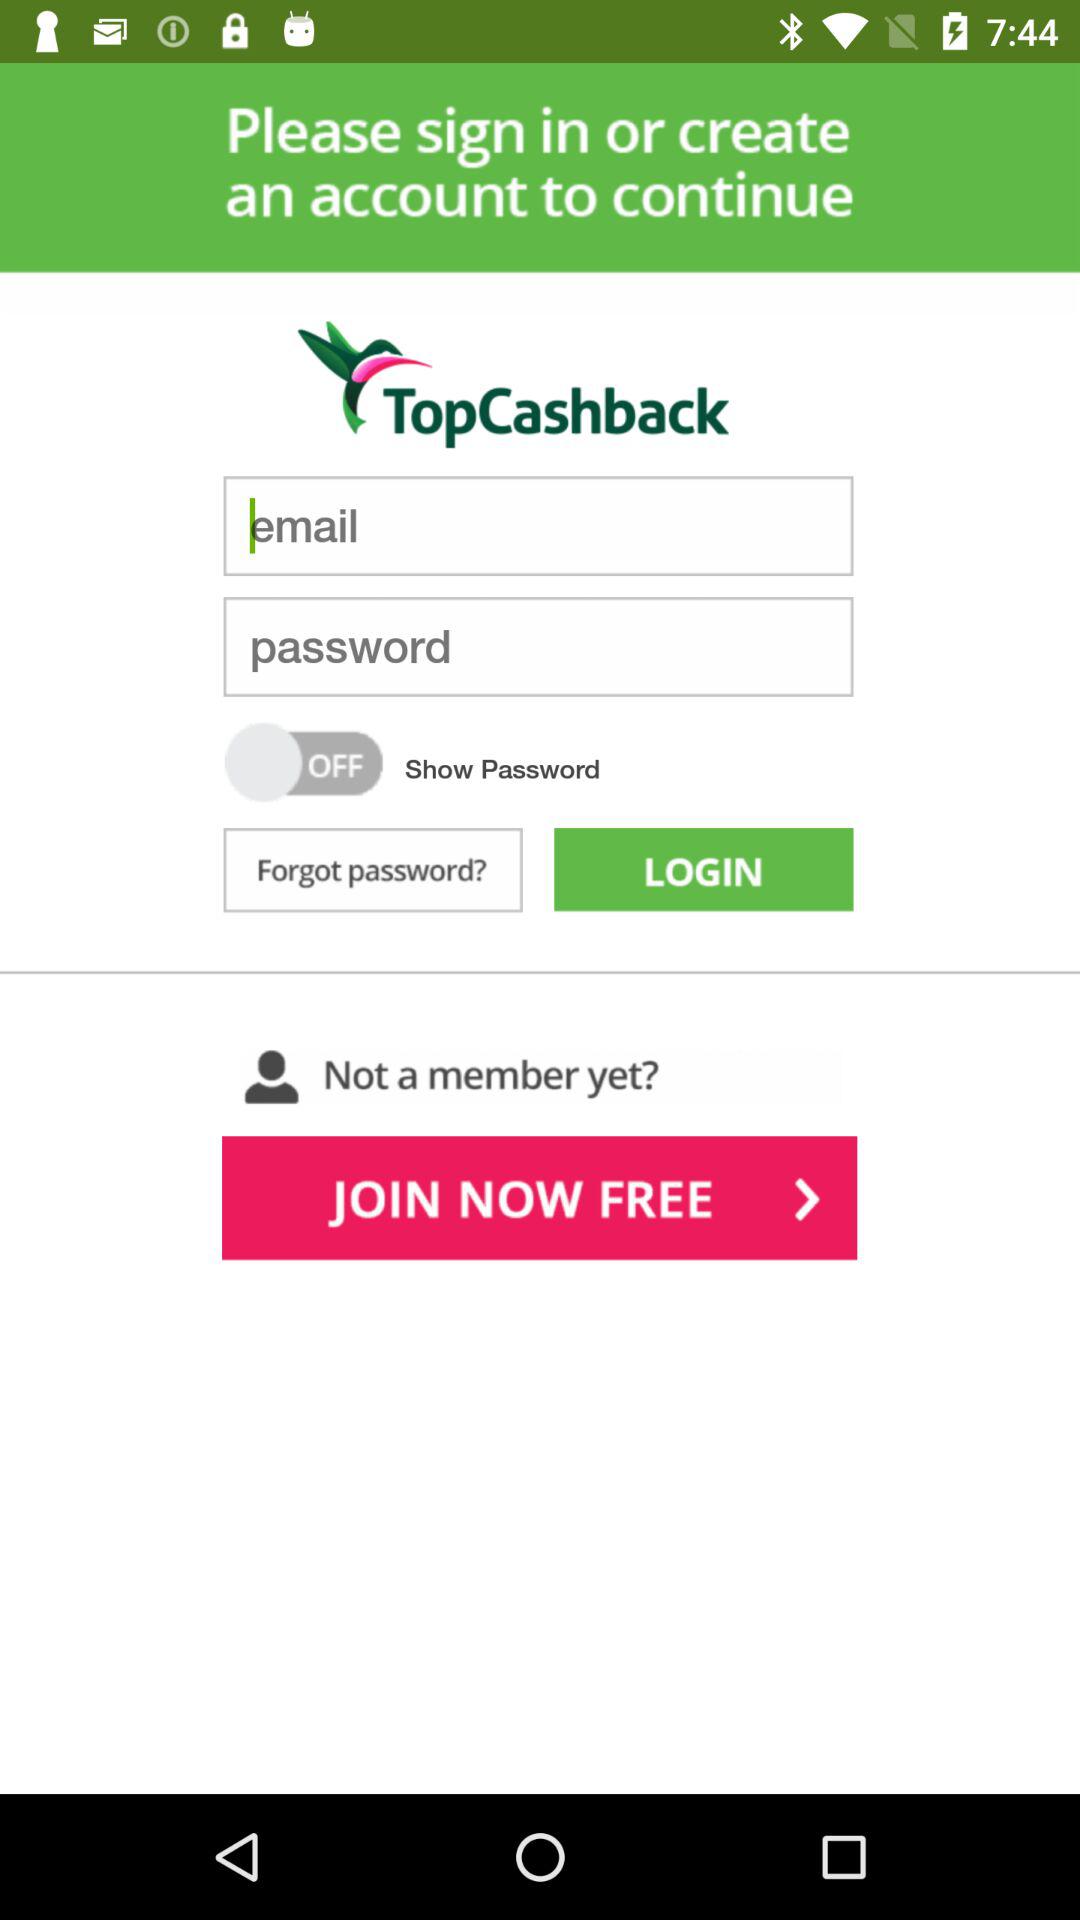 The width and height of the screenshot is (1080, 1920). I want to click on toggle password display, so click(304, 762).